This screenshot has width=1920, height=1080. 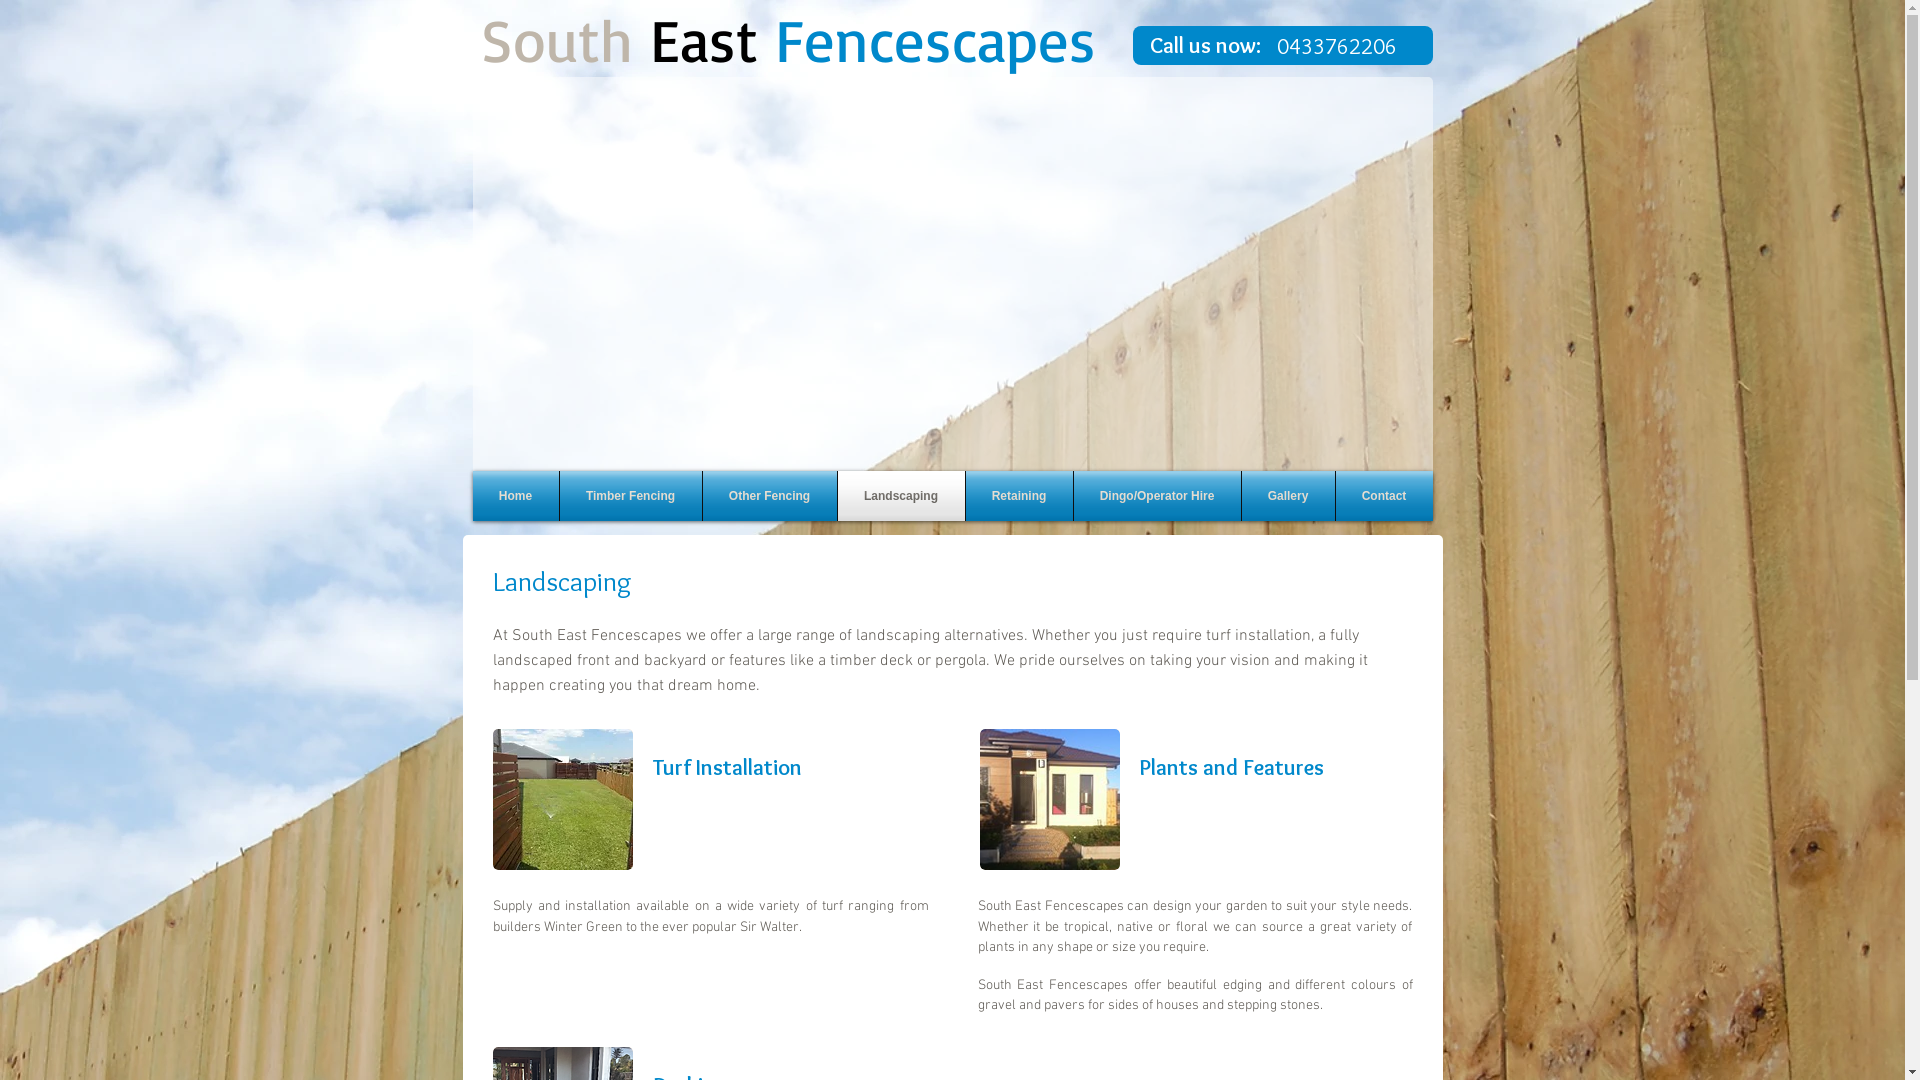 I want to click on 20121031_114037.jpg, so click(x=562, y=800).